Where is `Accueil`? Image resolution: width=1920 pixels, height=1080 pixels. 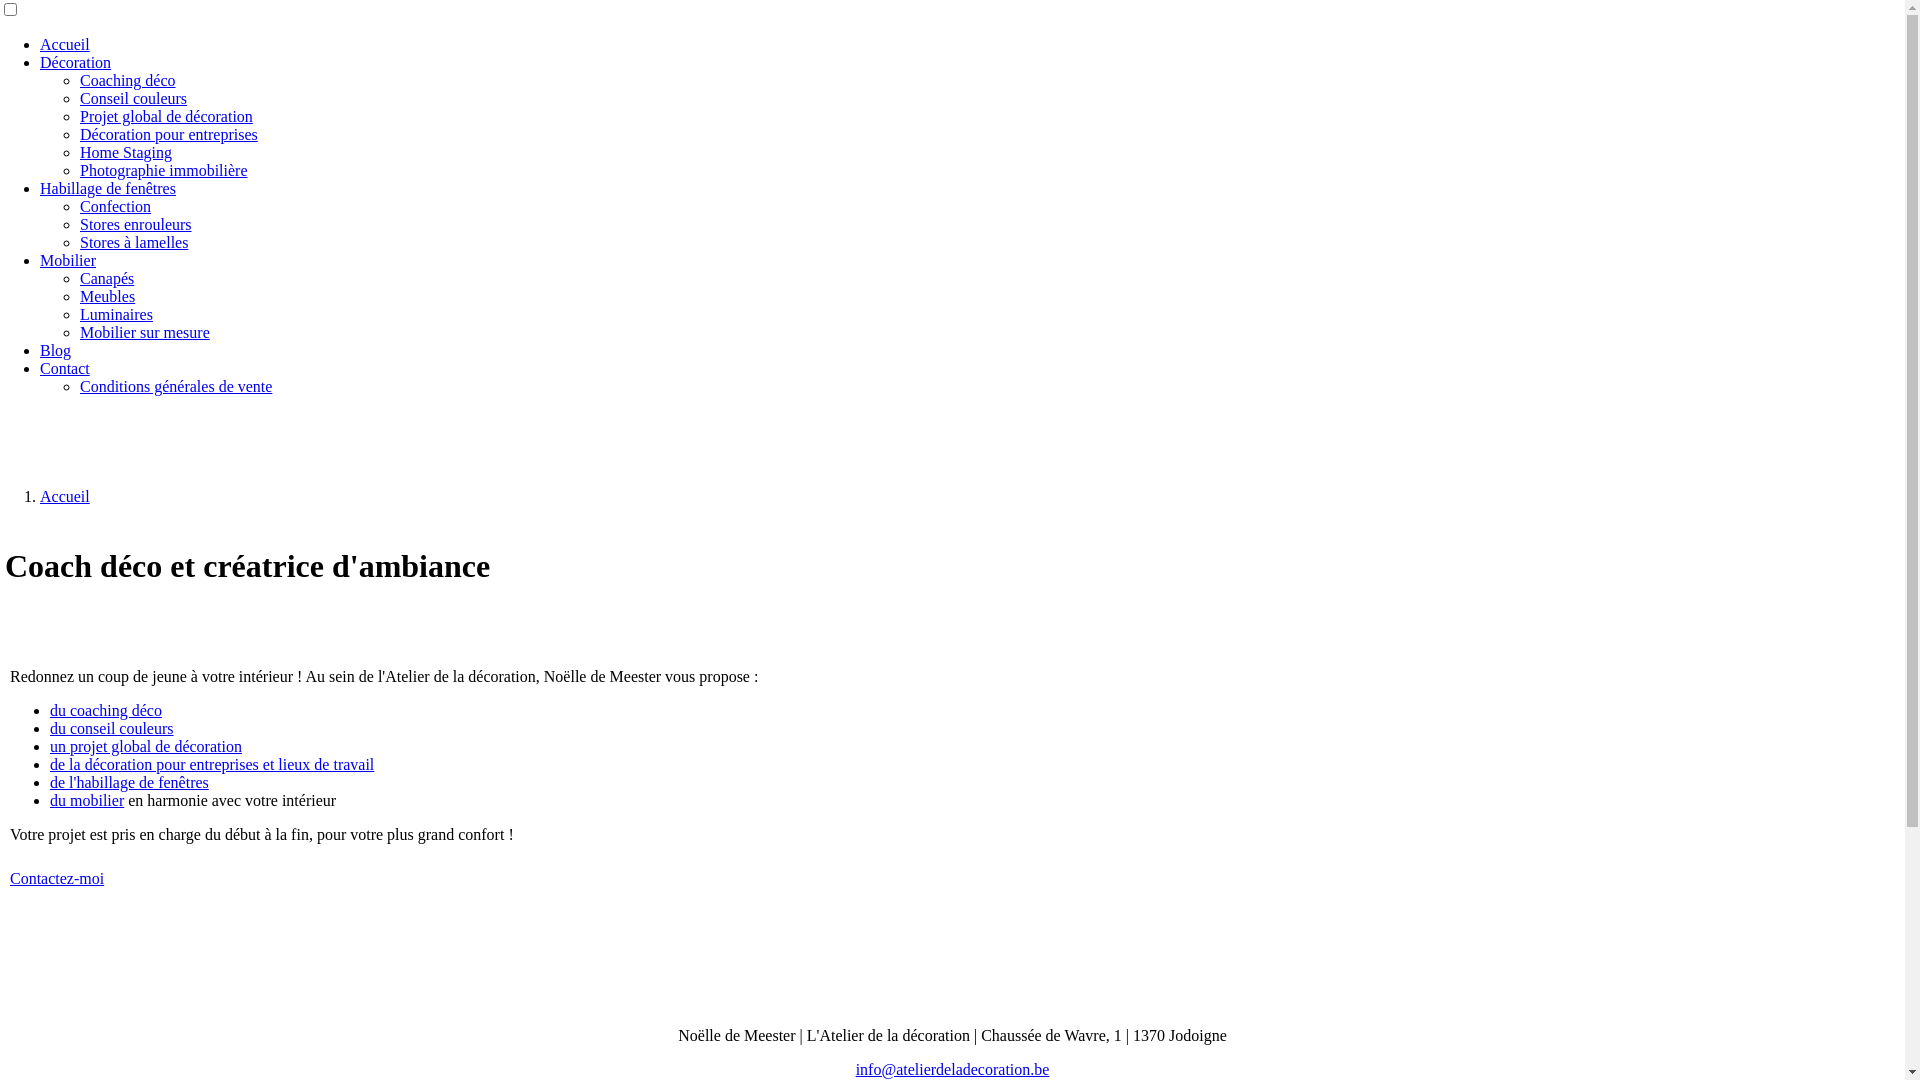
Accueil is located at coordinates (65, 44).